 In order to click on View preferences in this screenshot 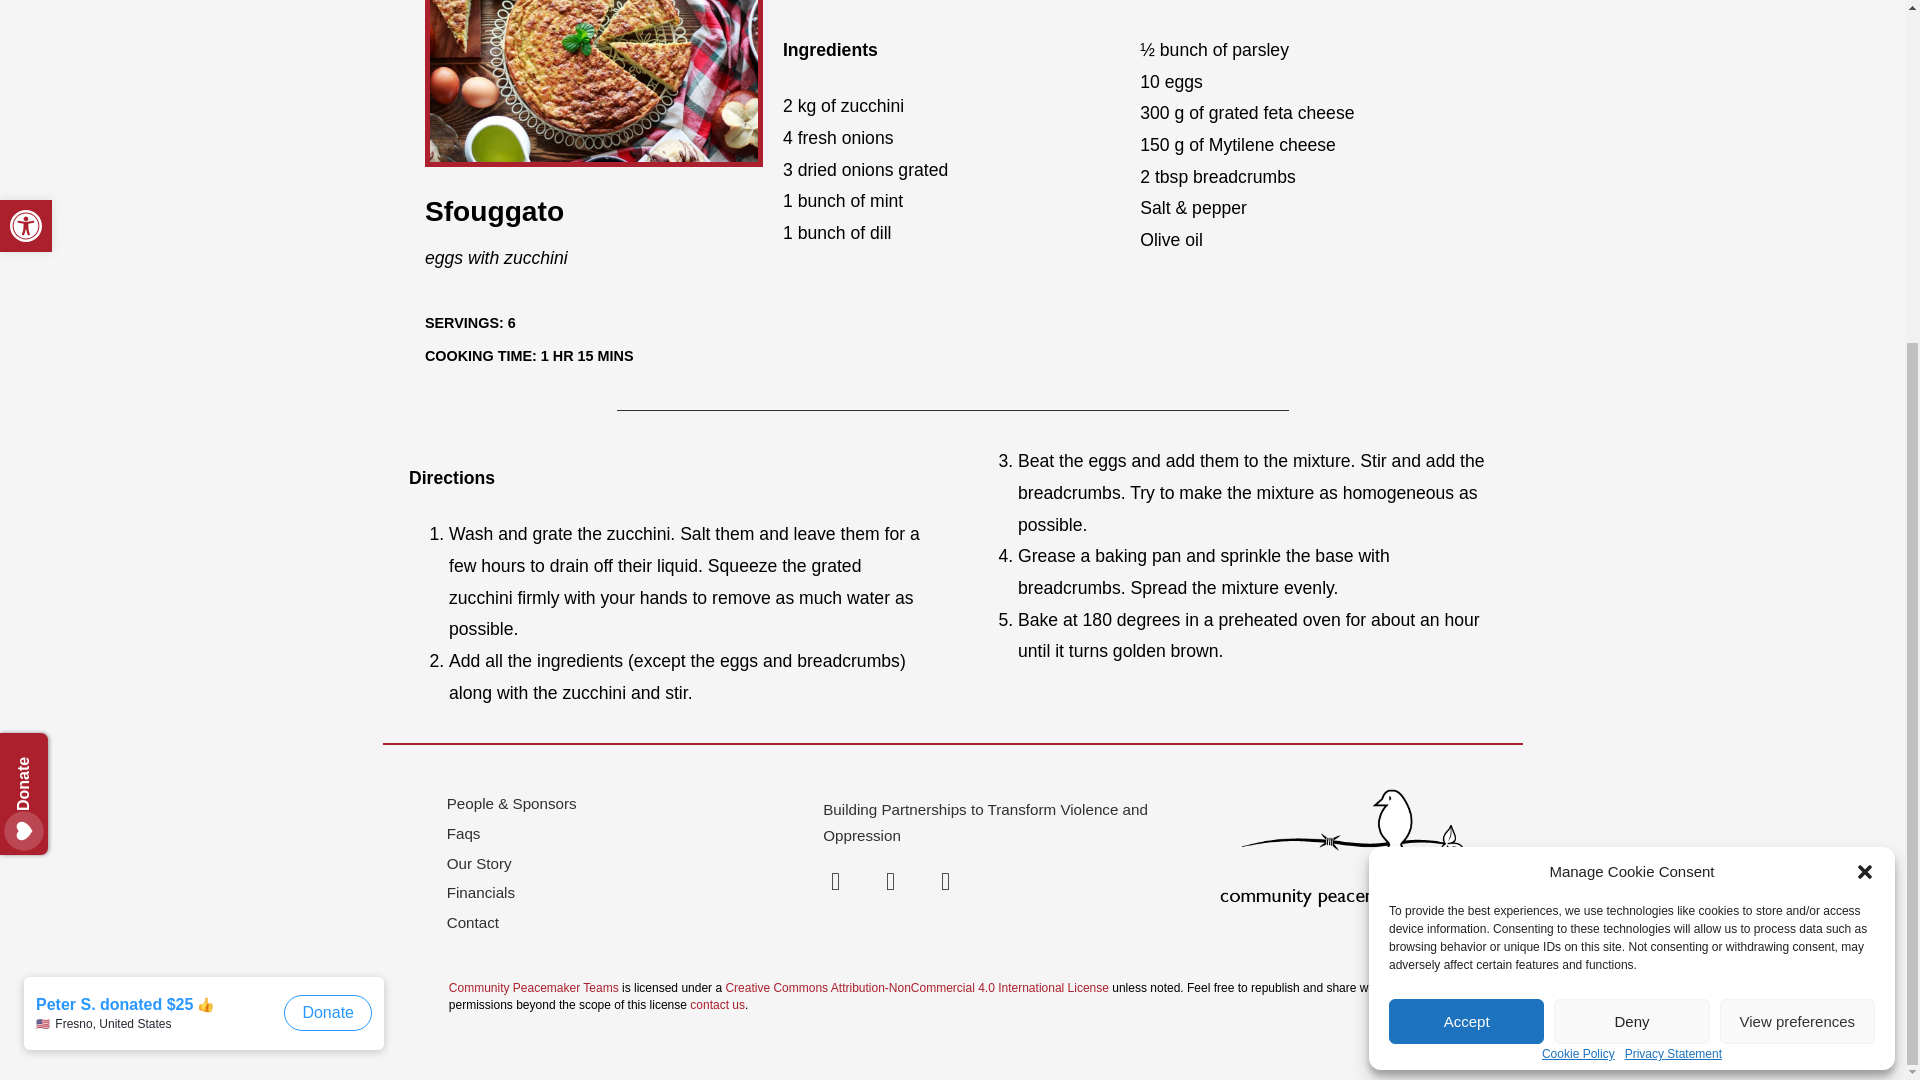, I will do `click(1798, 530)`.